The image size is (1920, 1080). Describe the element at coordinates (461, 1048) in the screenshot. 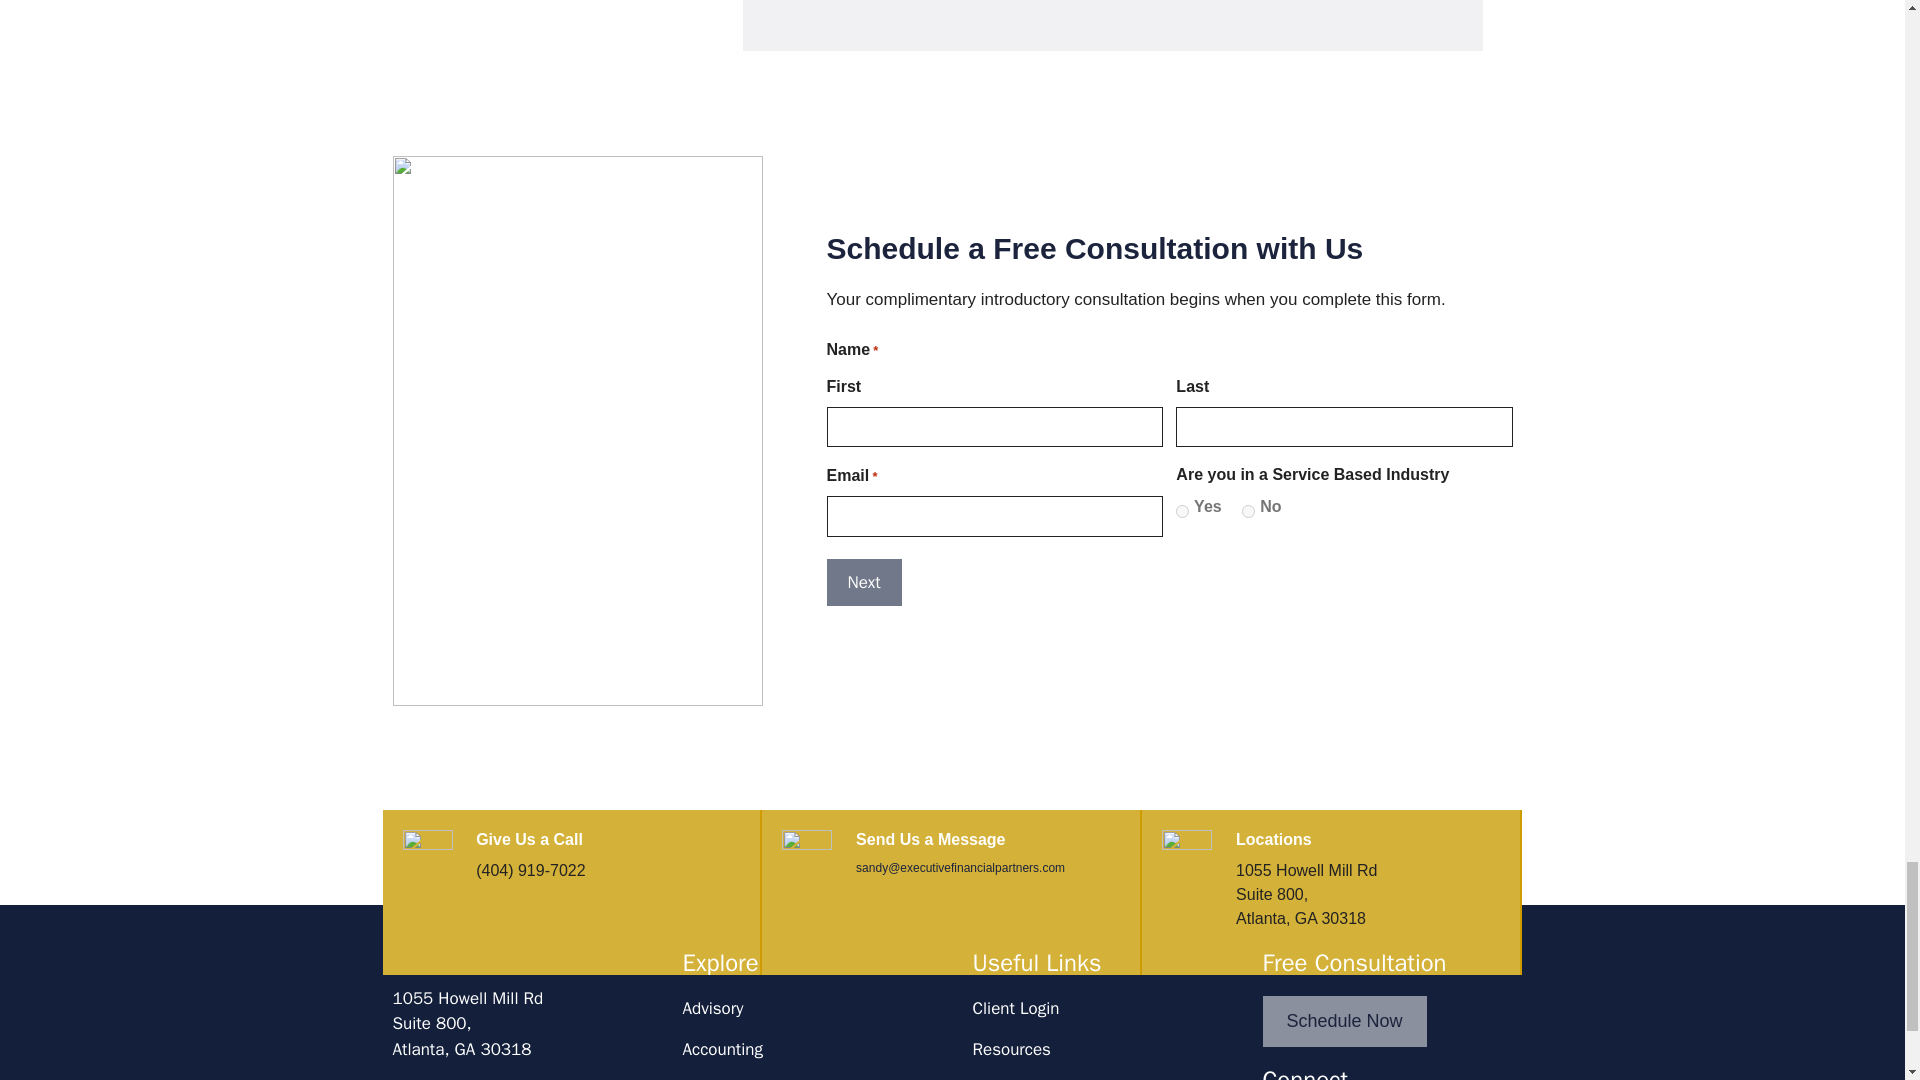

I see `Blog` at that location.